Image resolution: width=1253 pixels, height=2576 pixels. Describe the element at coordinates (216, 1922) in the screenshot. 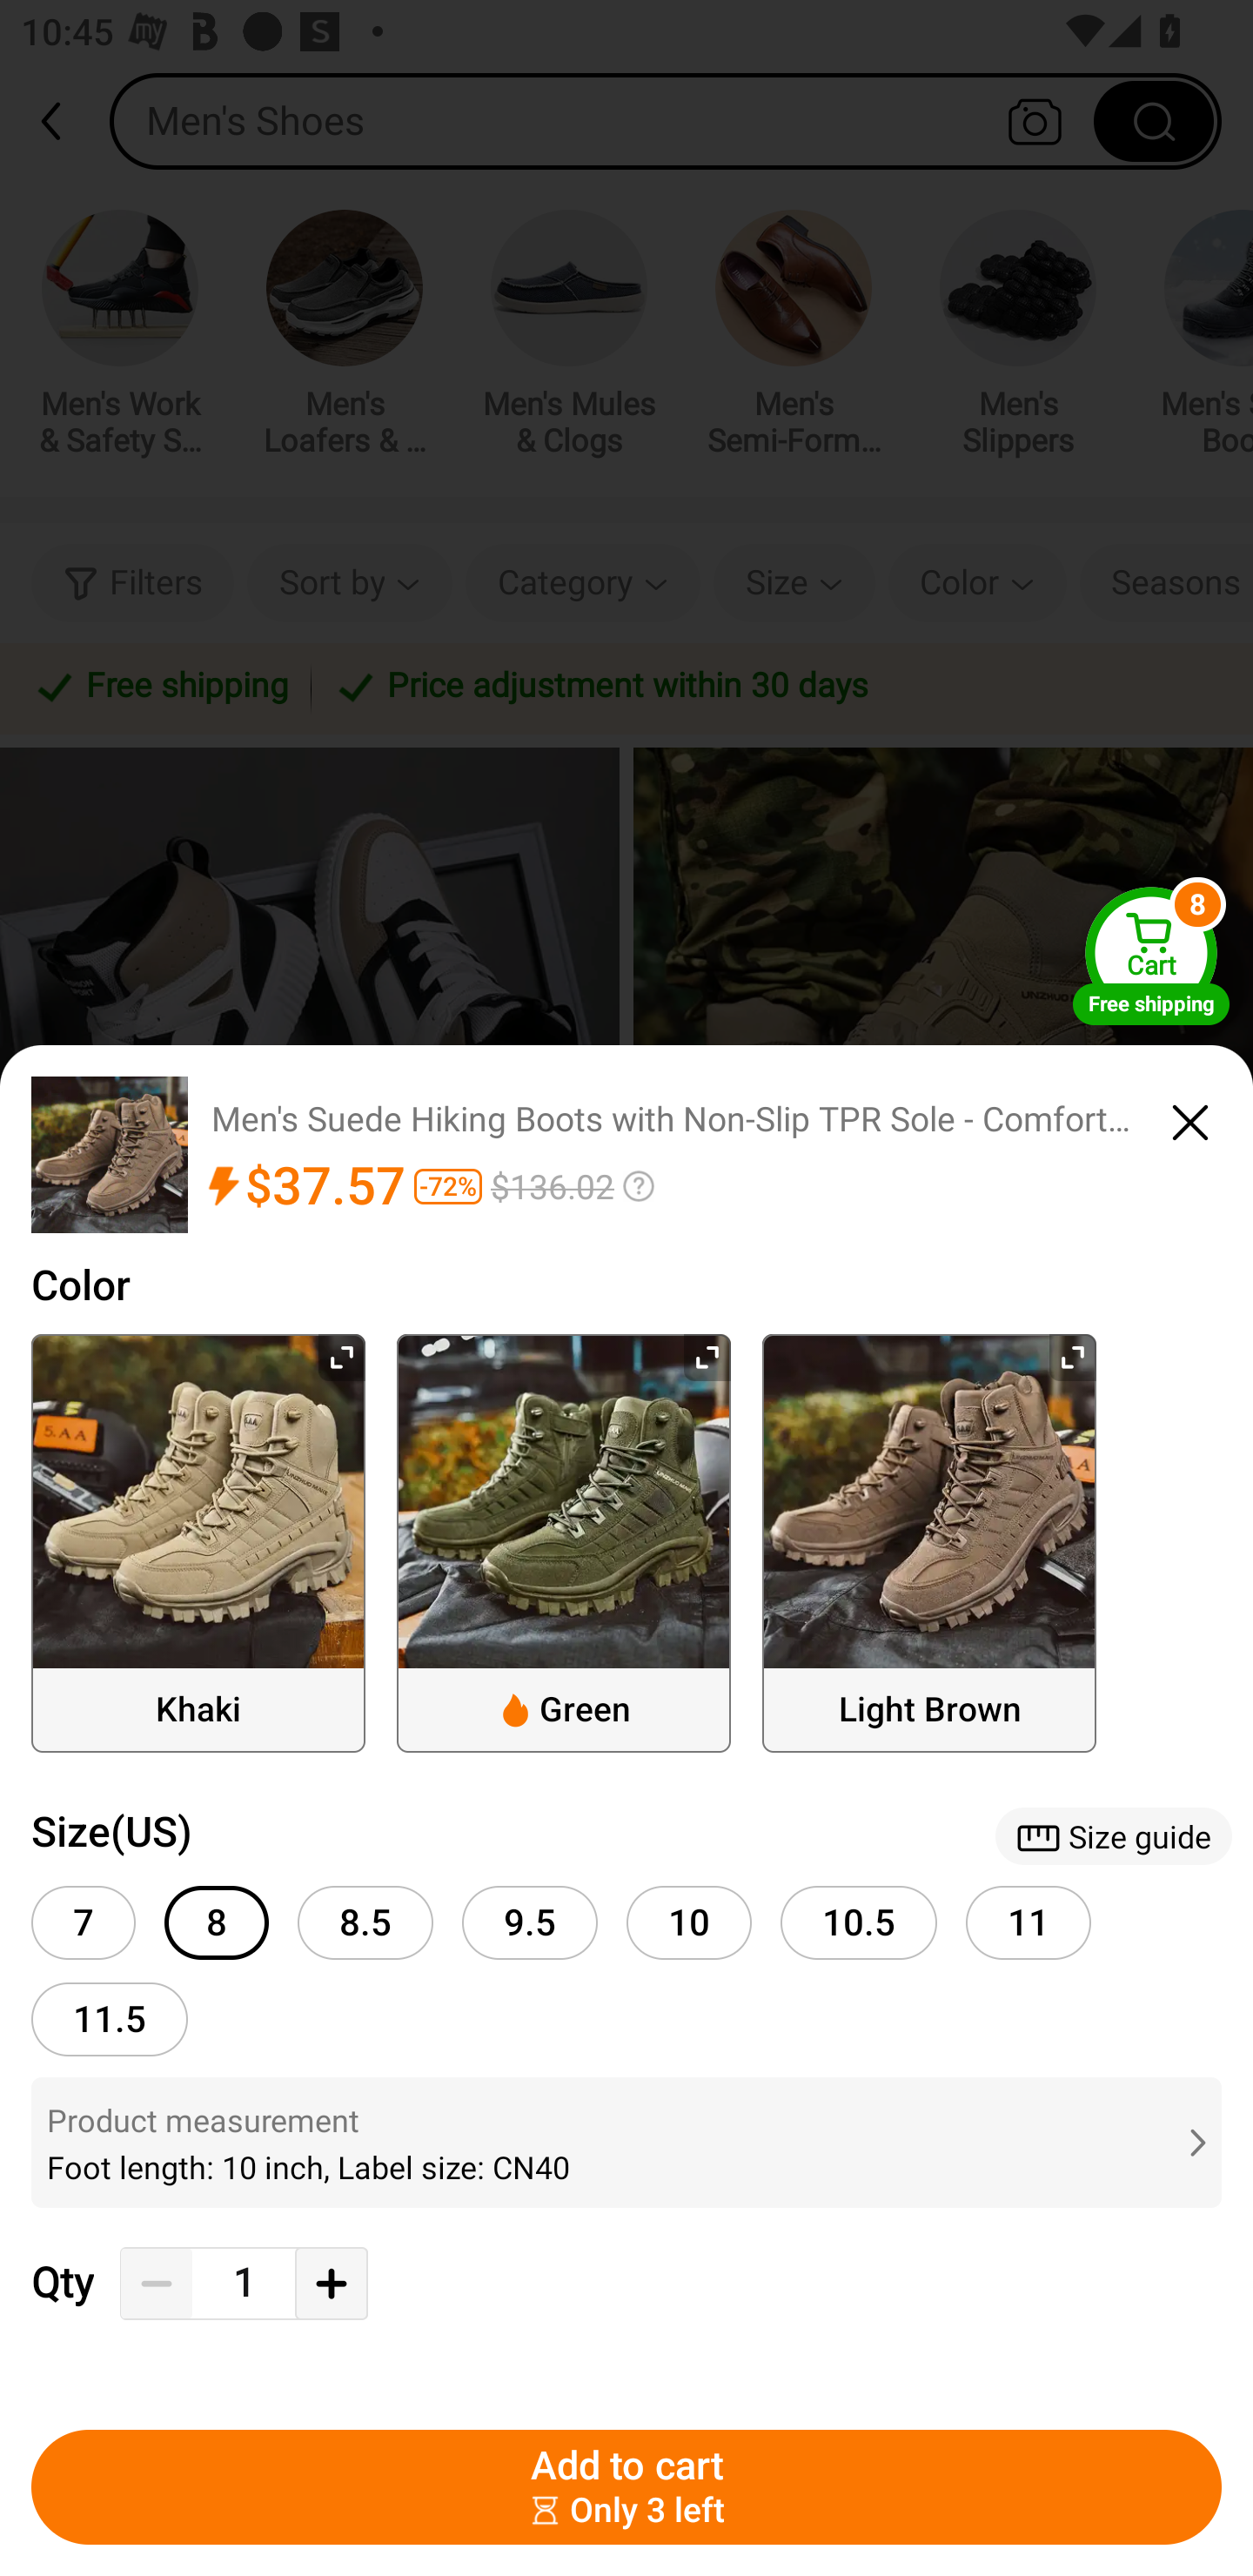

I see ` 8` at that location.